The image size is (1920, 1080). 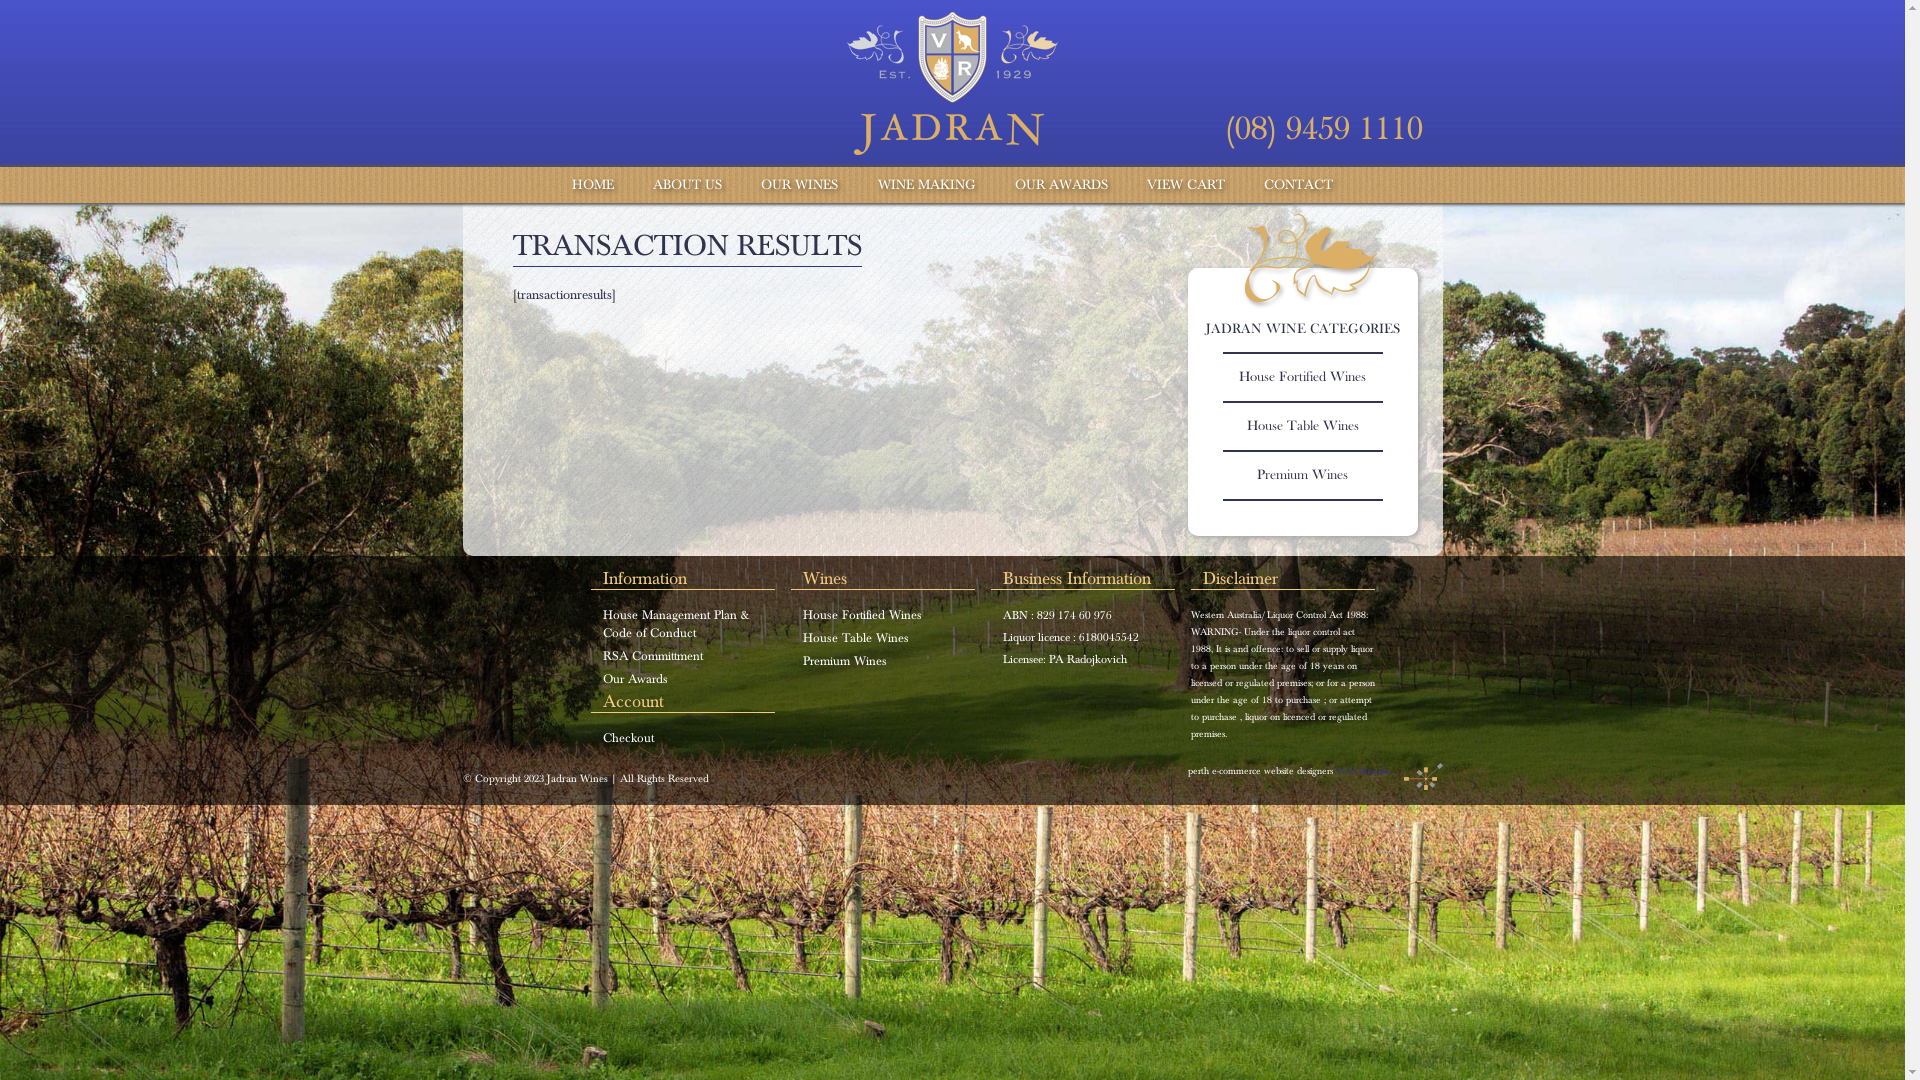 I want to click on OUR WINES, so click(x=800, y=185).